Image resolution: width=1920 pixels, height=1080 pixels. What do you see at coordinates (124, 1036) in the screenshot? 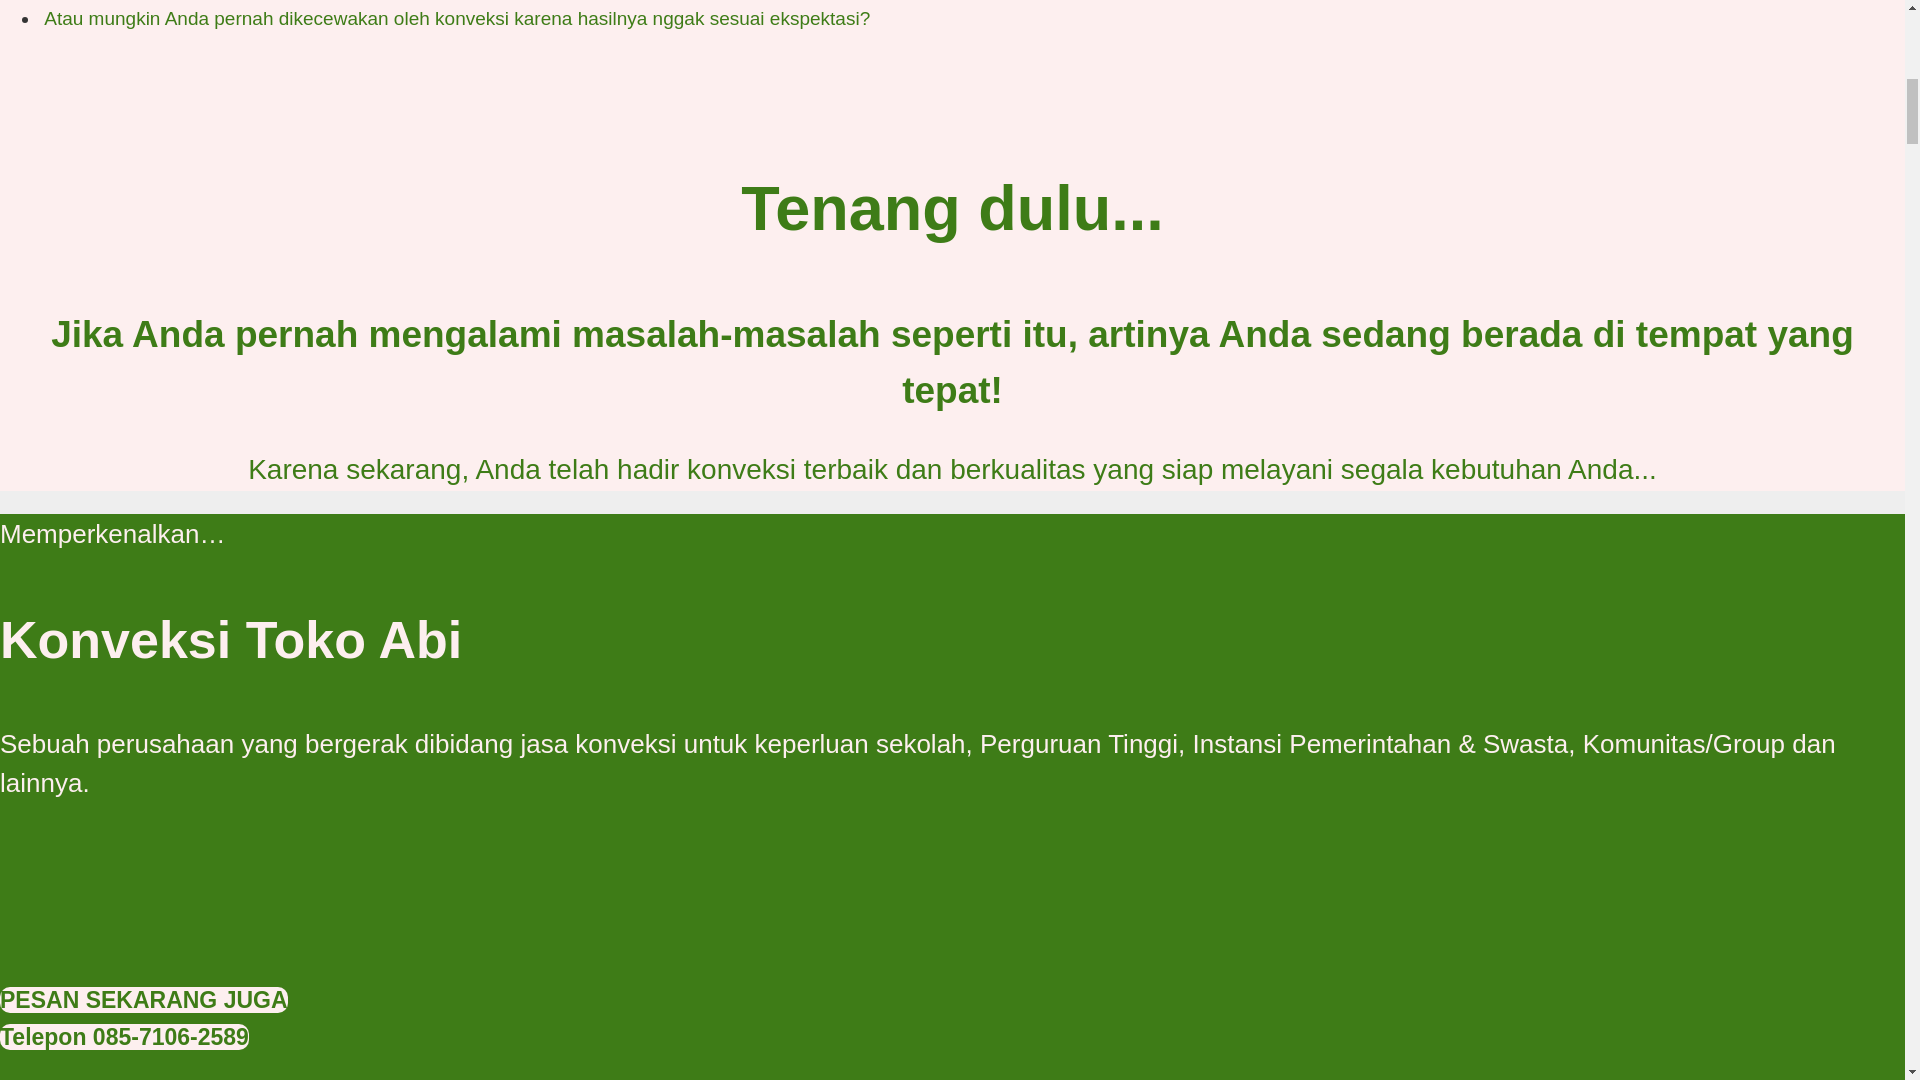
I see `Telepon 085-7106-2589` at bounding box center [124, 1036].